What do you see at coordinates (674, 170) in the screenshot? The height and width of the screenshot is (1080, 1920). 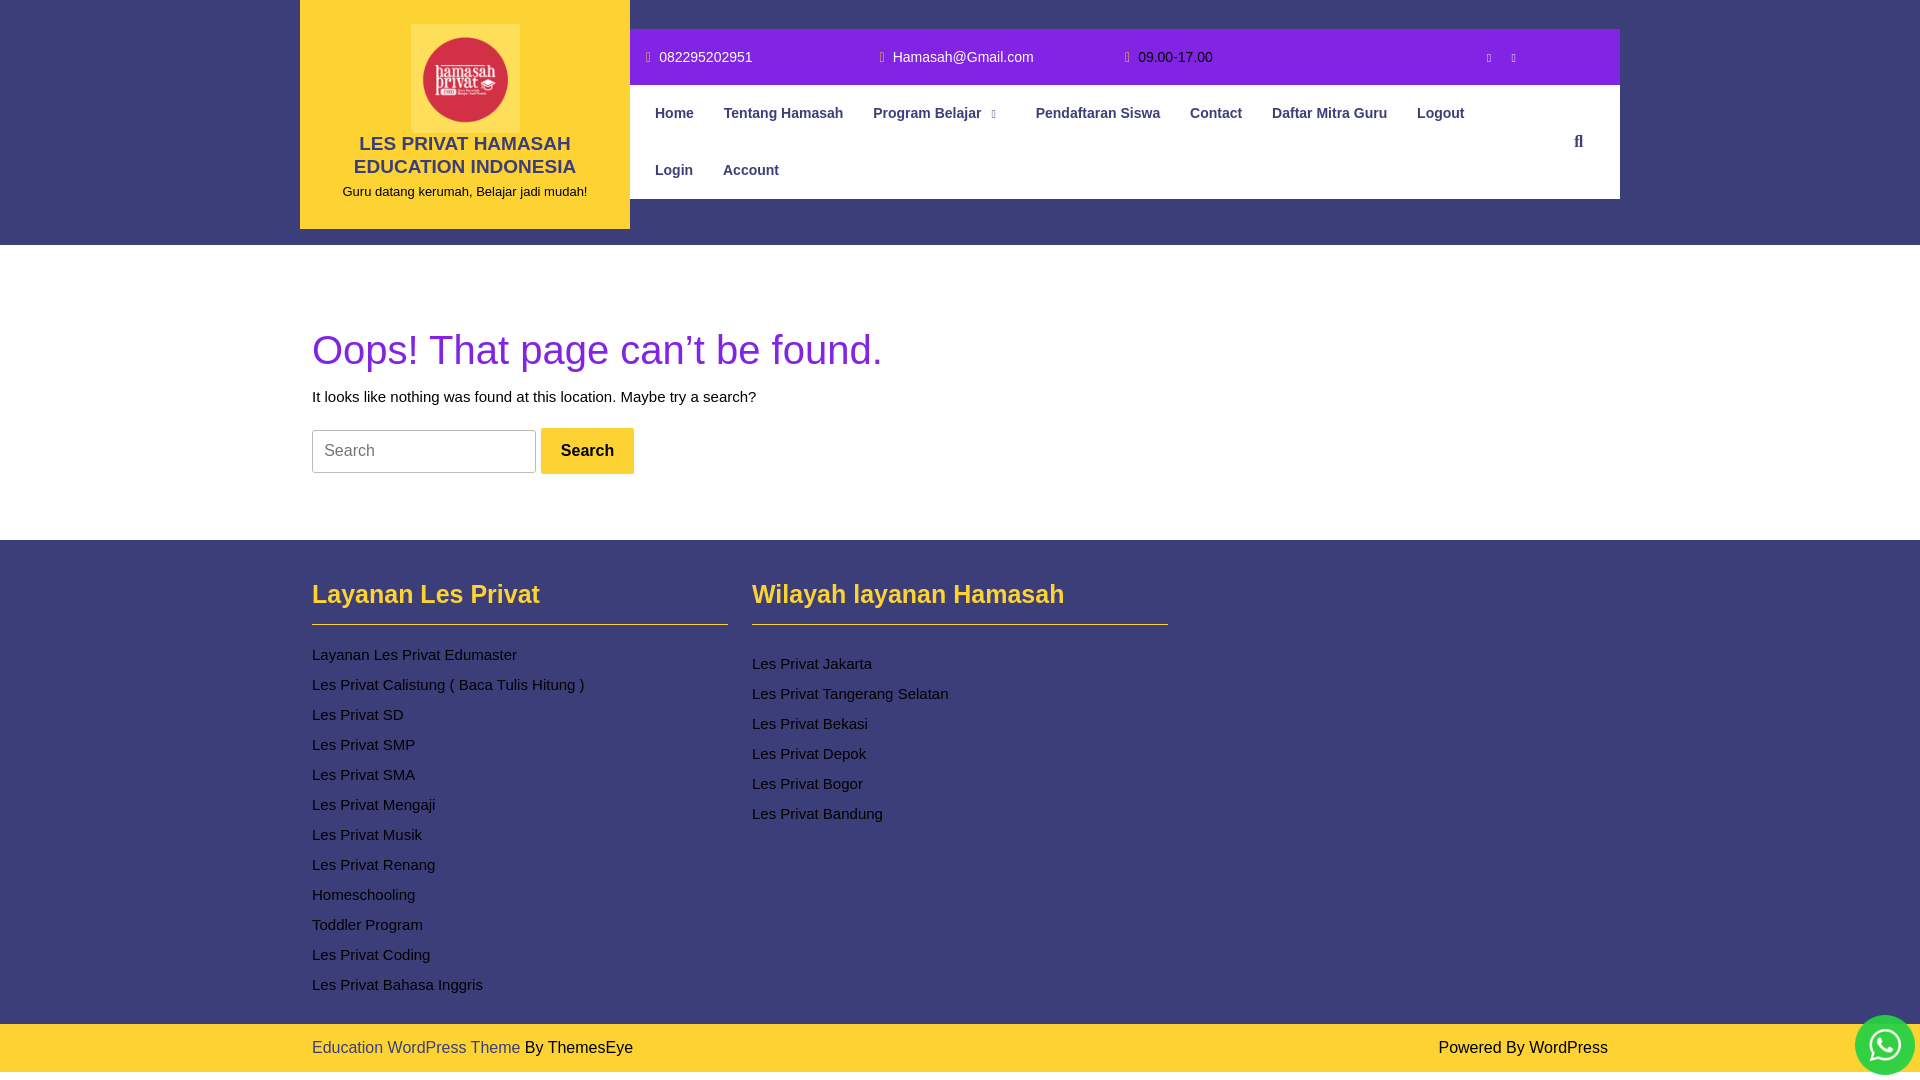 I see `Contact` at bounding box center [674, 170].